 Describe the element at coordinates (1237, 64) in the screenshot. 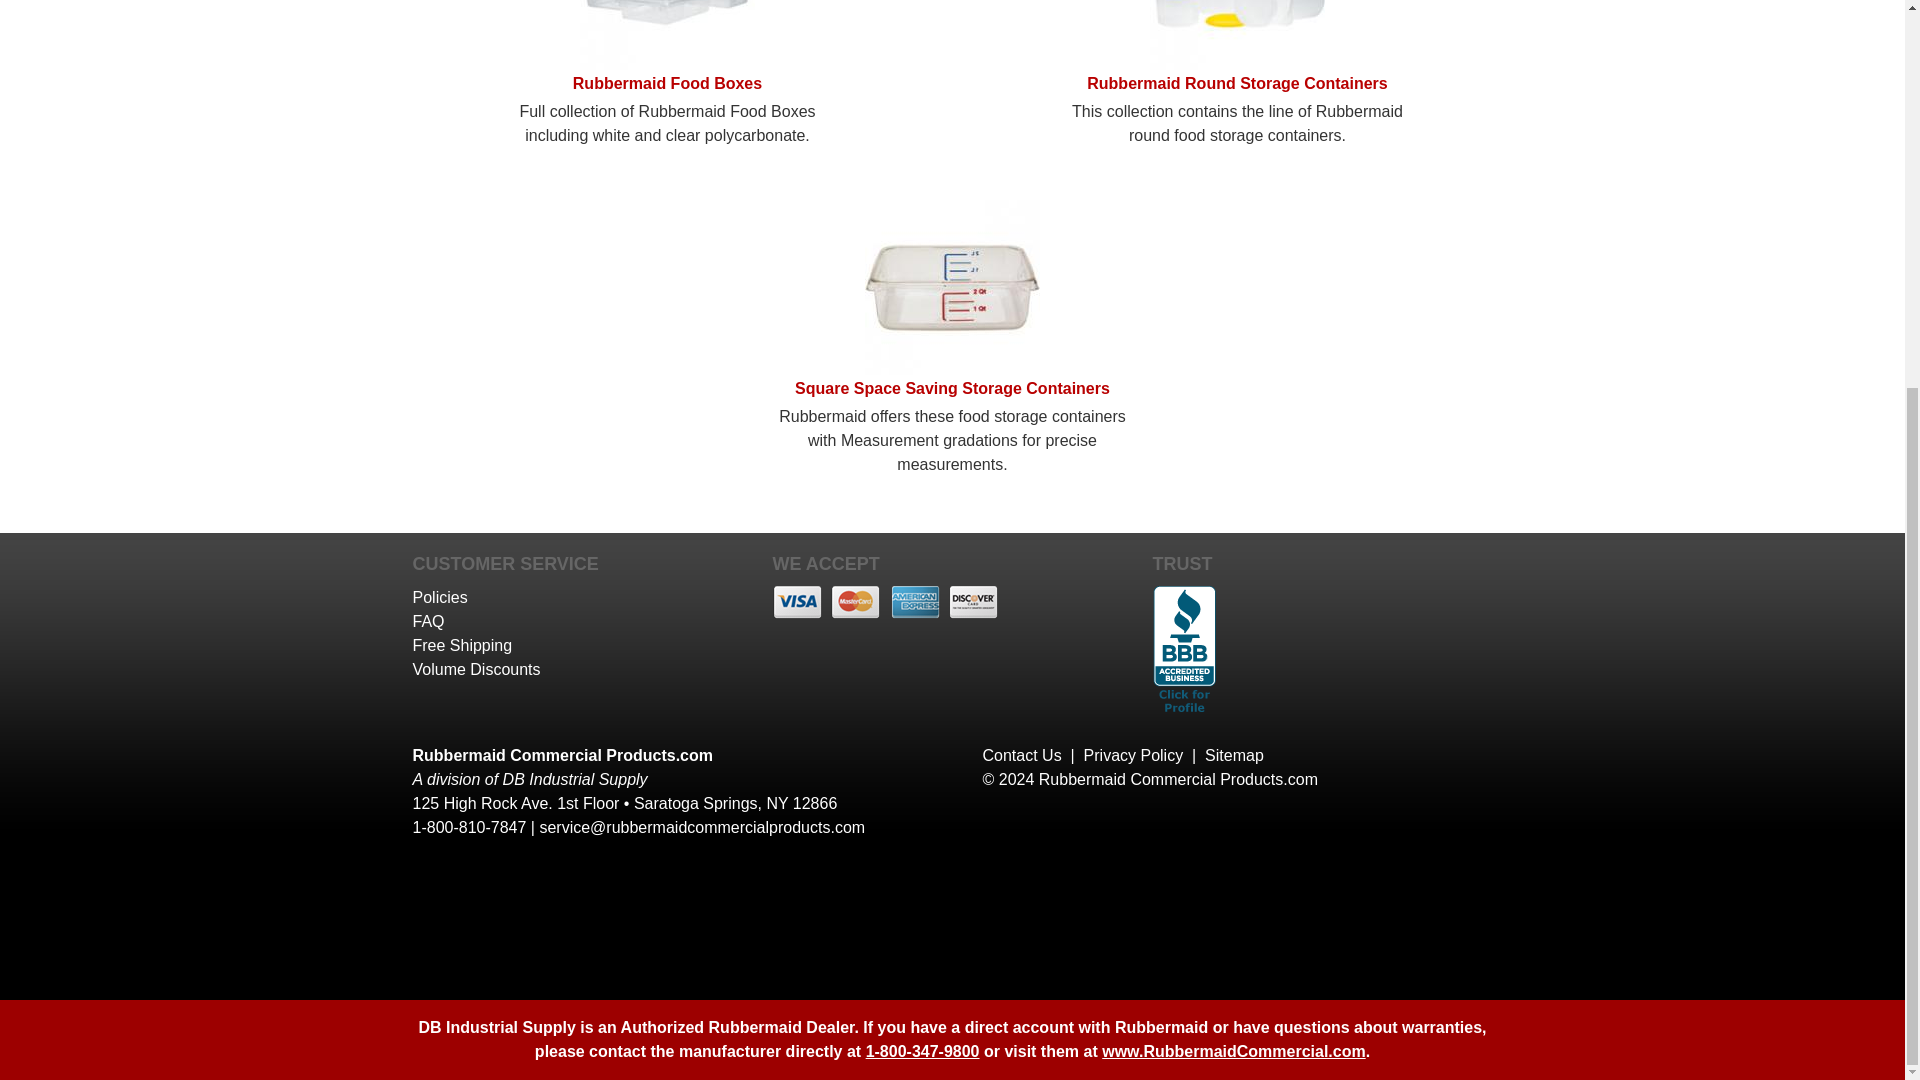

I see `Rubbermaid Round Storage Containers` at that location.